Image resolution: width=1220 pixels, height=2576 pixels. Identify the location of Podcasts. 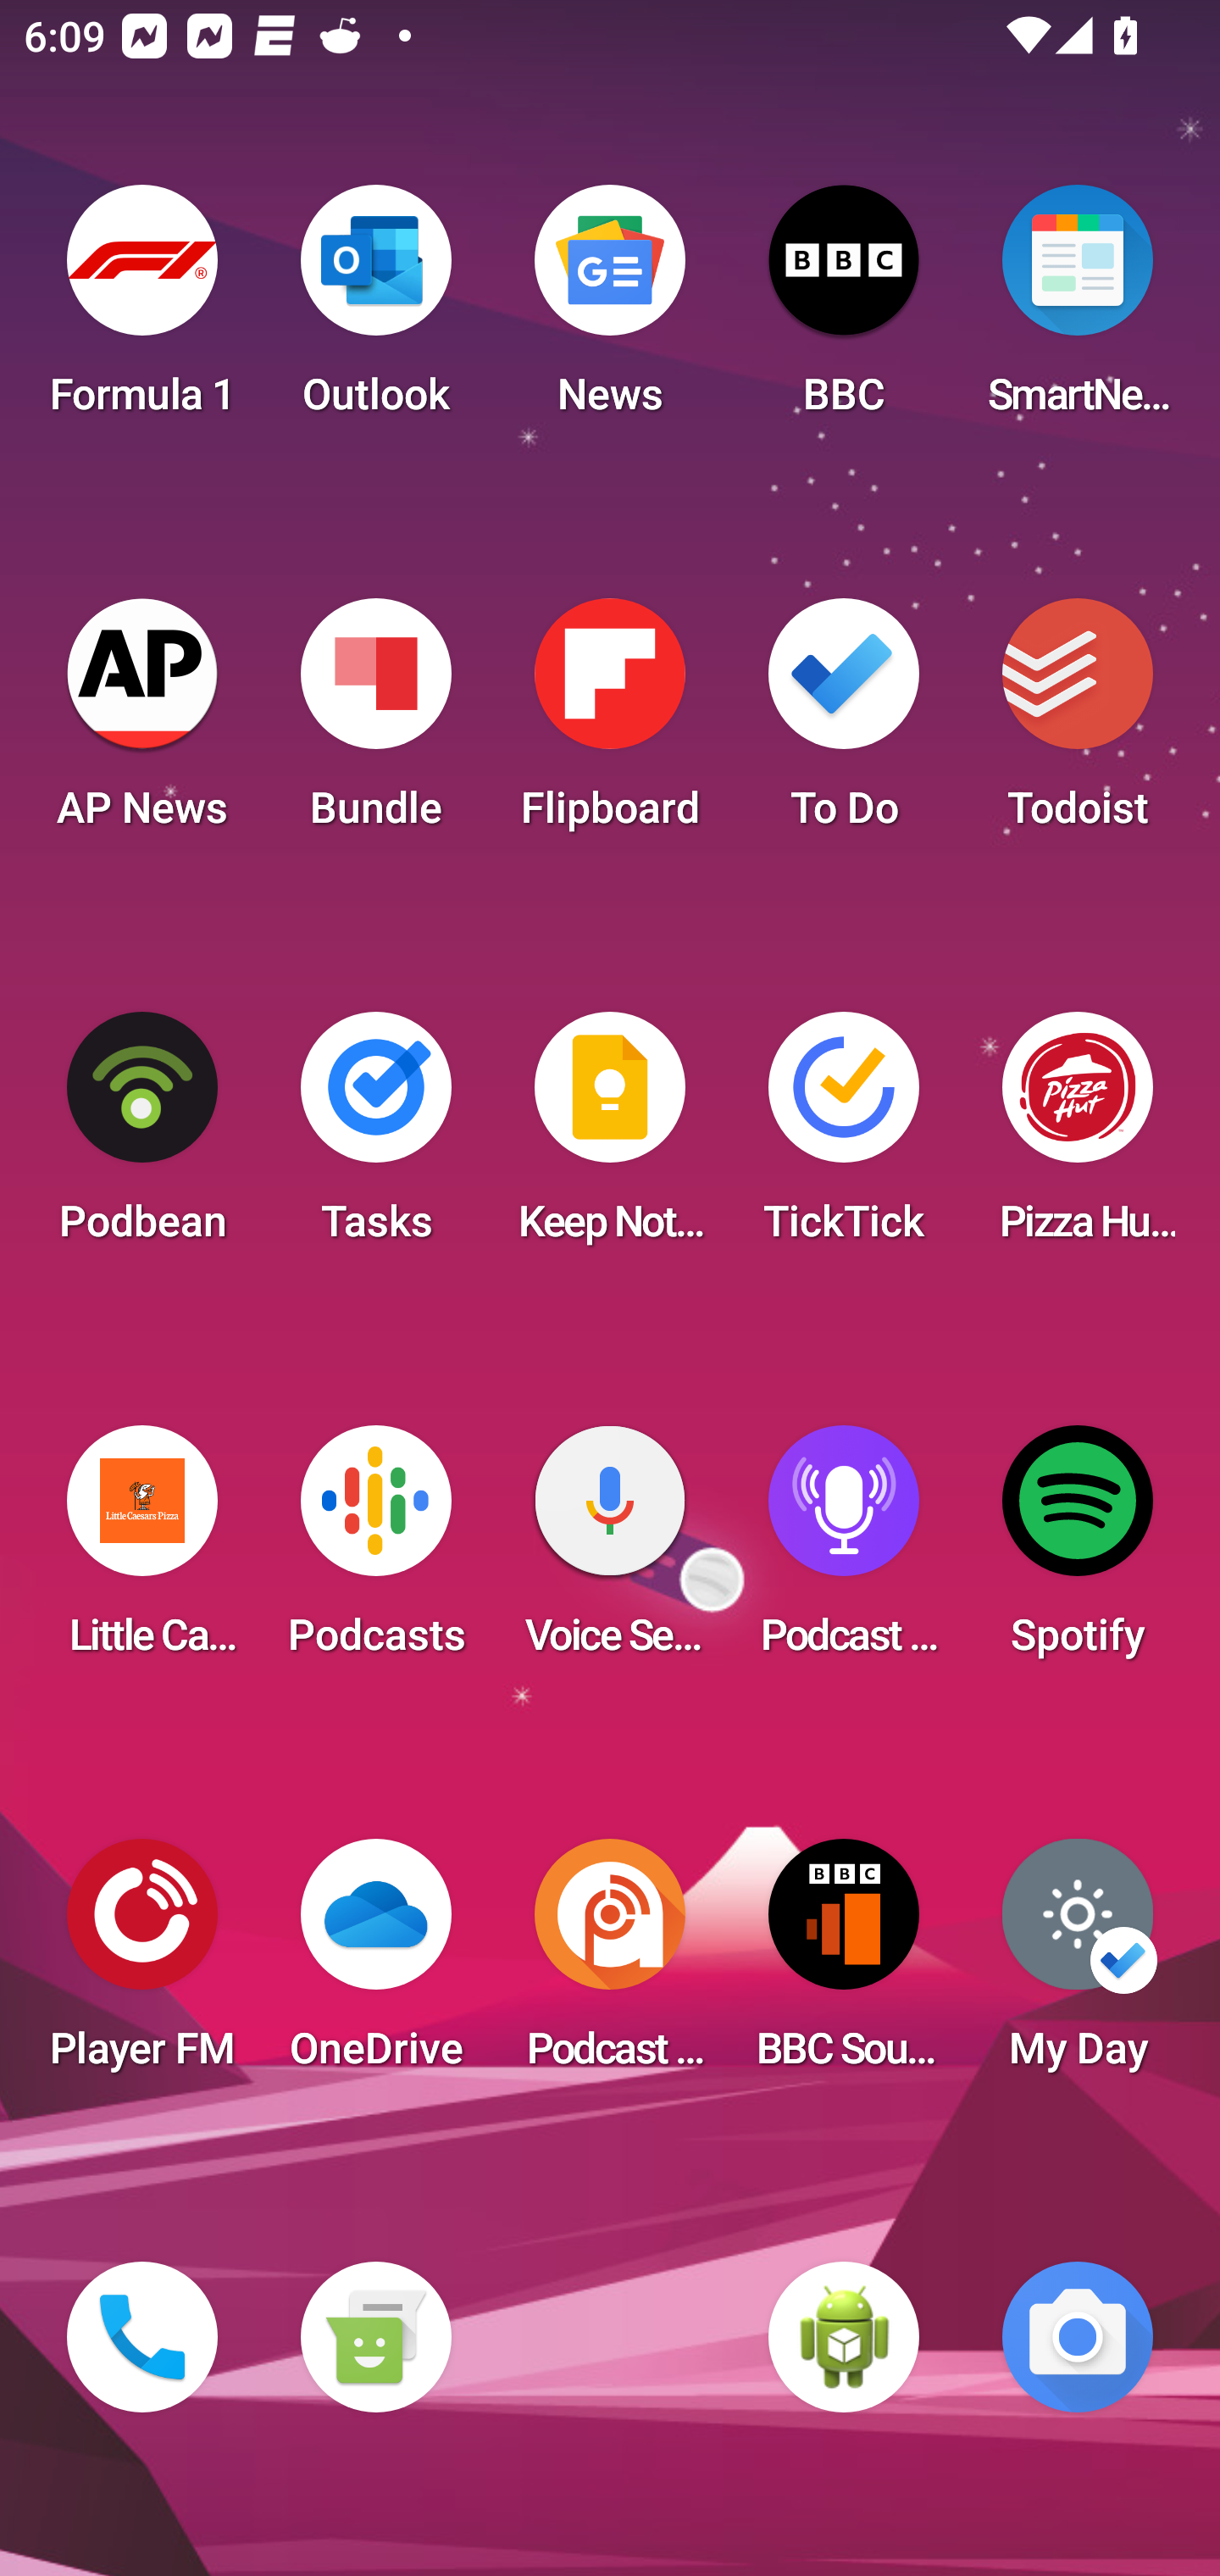
(375, 1551).